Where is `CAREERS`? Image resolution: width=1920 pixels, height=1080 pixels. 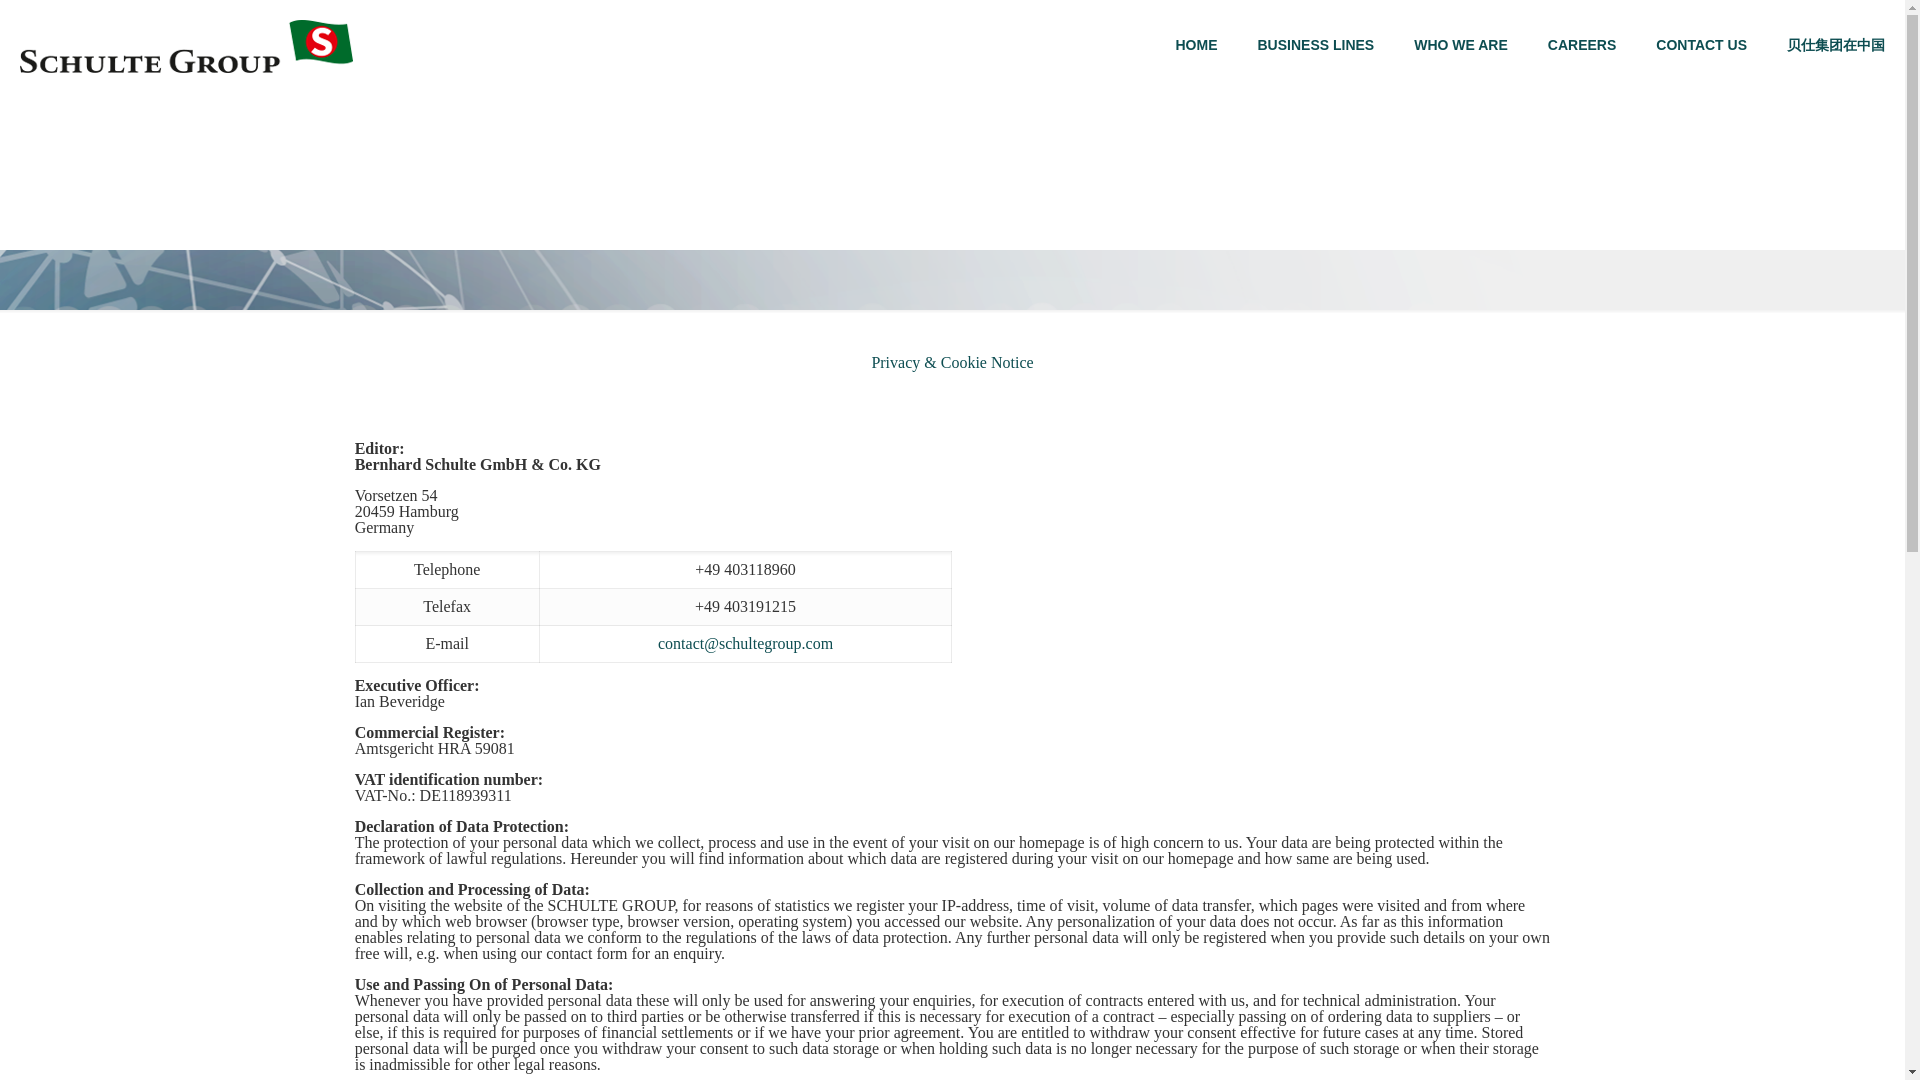
CAREERS is located at coordinates (1582, 44).